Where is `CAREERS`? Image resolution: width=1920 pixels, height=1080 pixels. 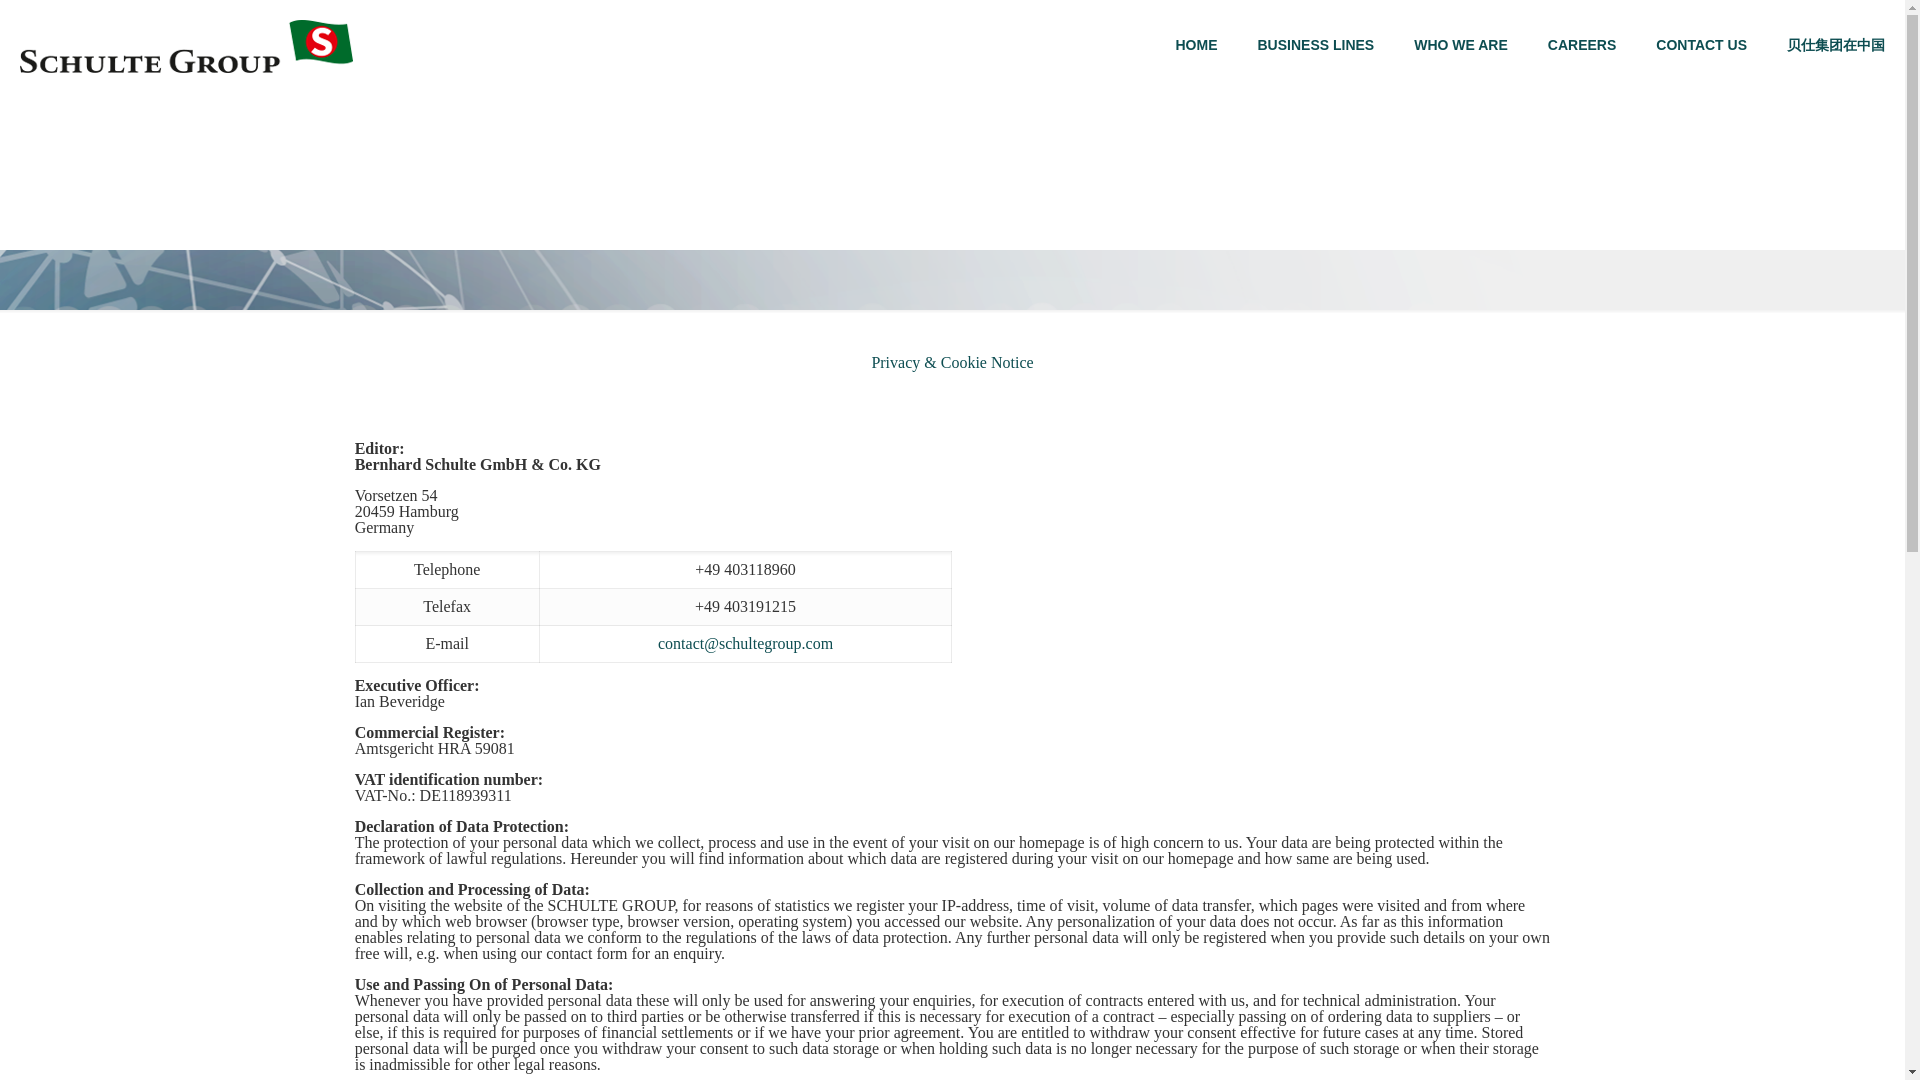
CAREERS is located at coordinates (1582, 44).